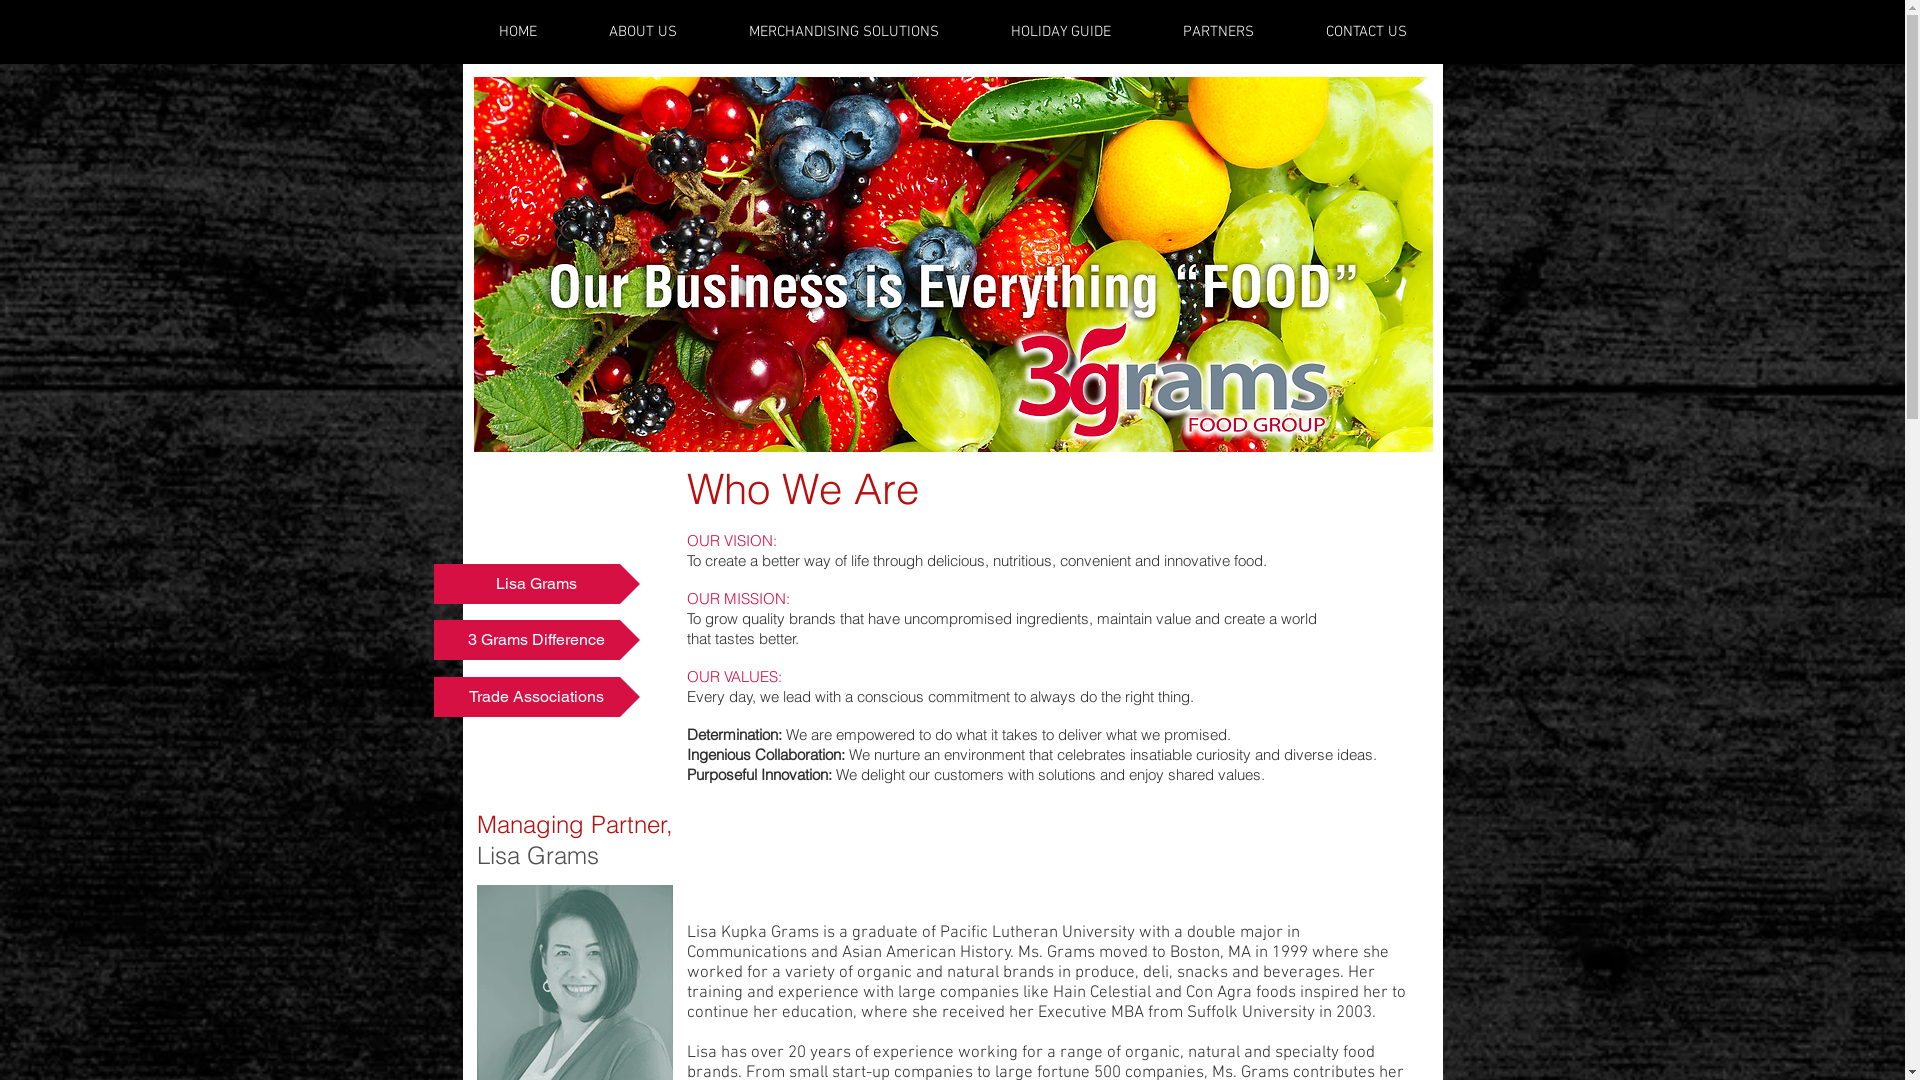 The height and width of the screenshot is (1080, 1920). Describe the element at coordinates (517, 32) in the screenshot. I see `HOME` at that location.